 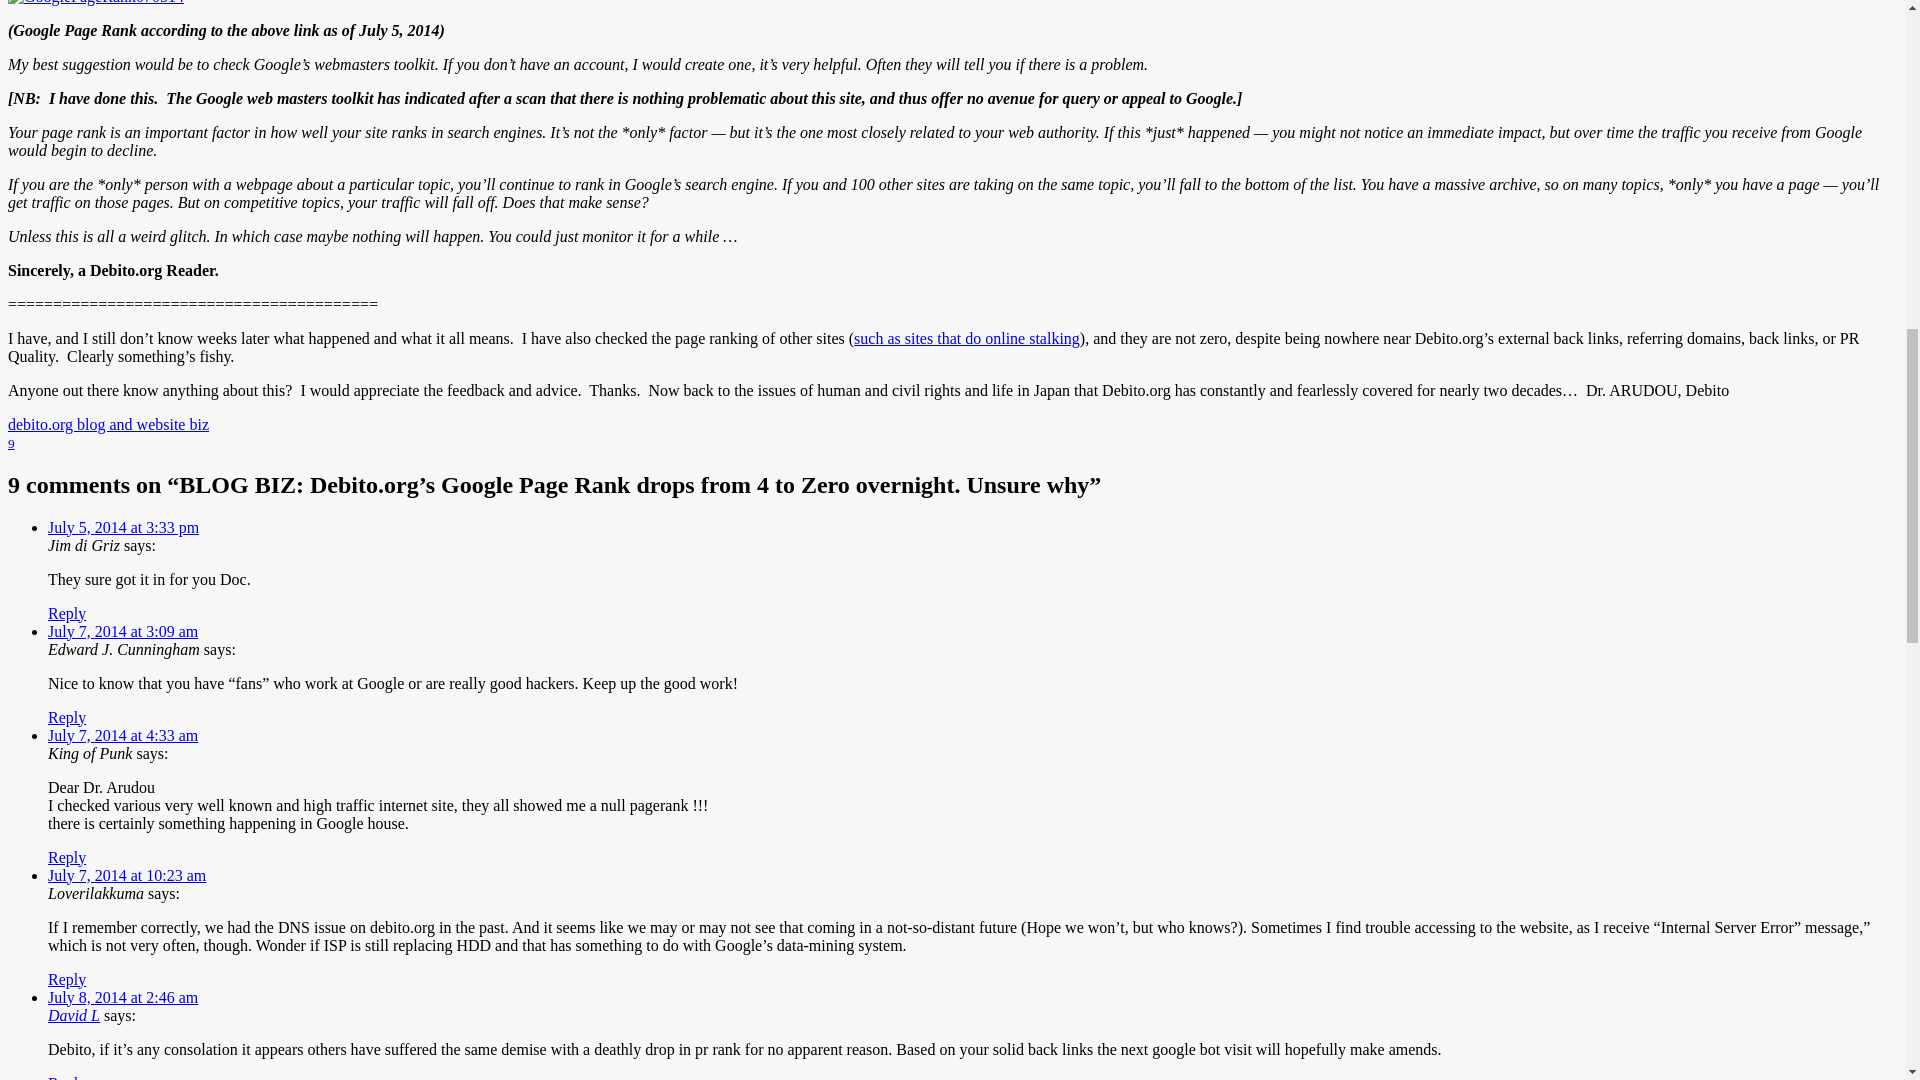 What do you see at coordinates (67, 856) in the screenshot?
I see `Reply` at bounding box center [67, 856].